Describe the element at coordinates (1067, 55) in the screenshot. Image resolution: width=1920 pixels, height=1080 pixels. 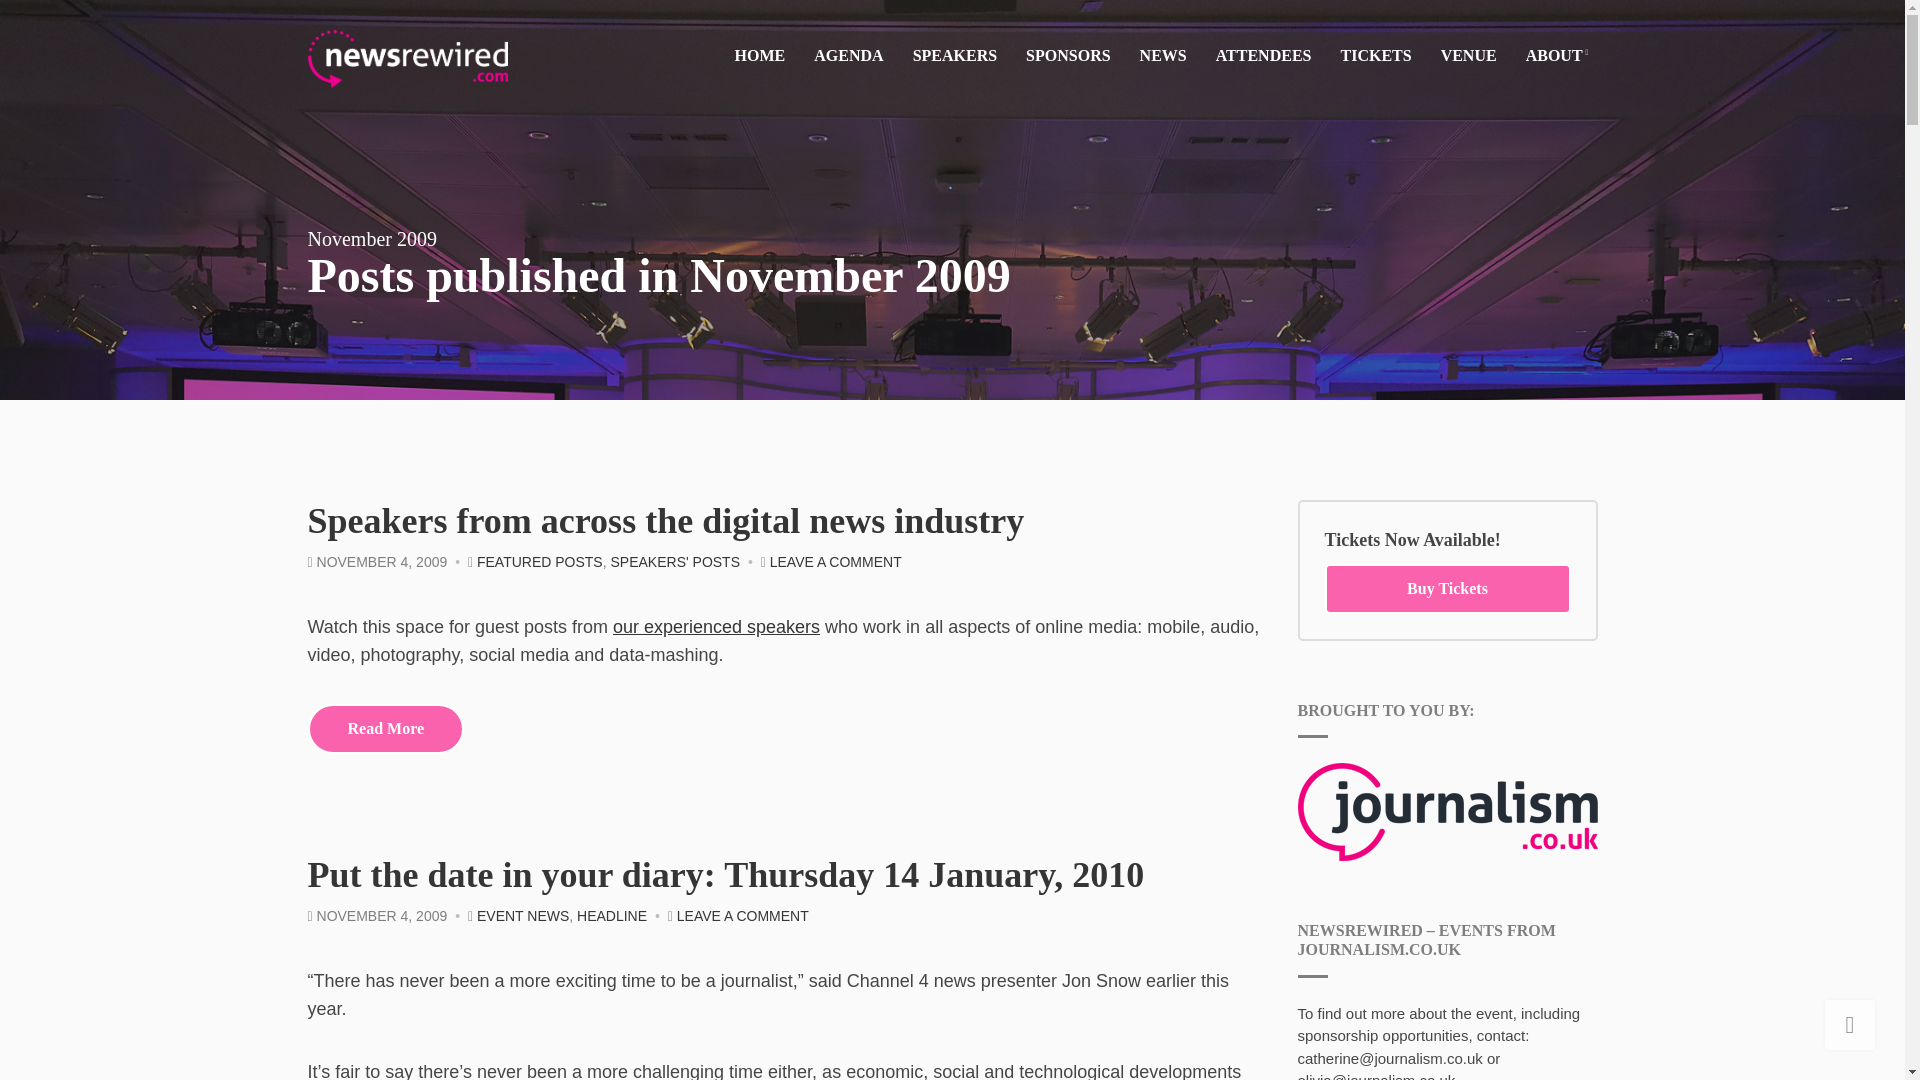
I see `SPONSORS` at that location.